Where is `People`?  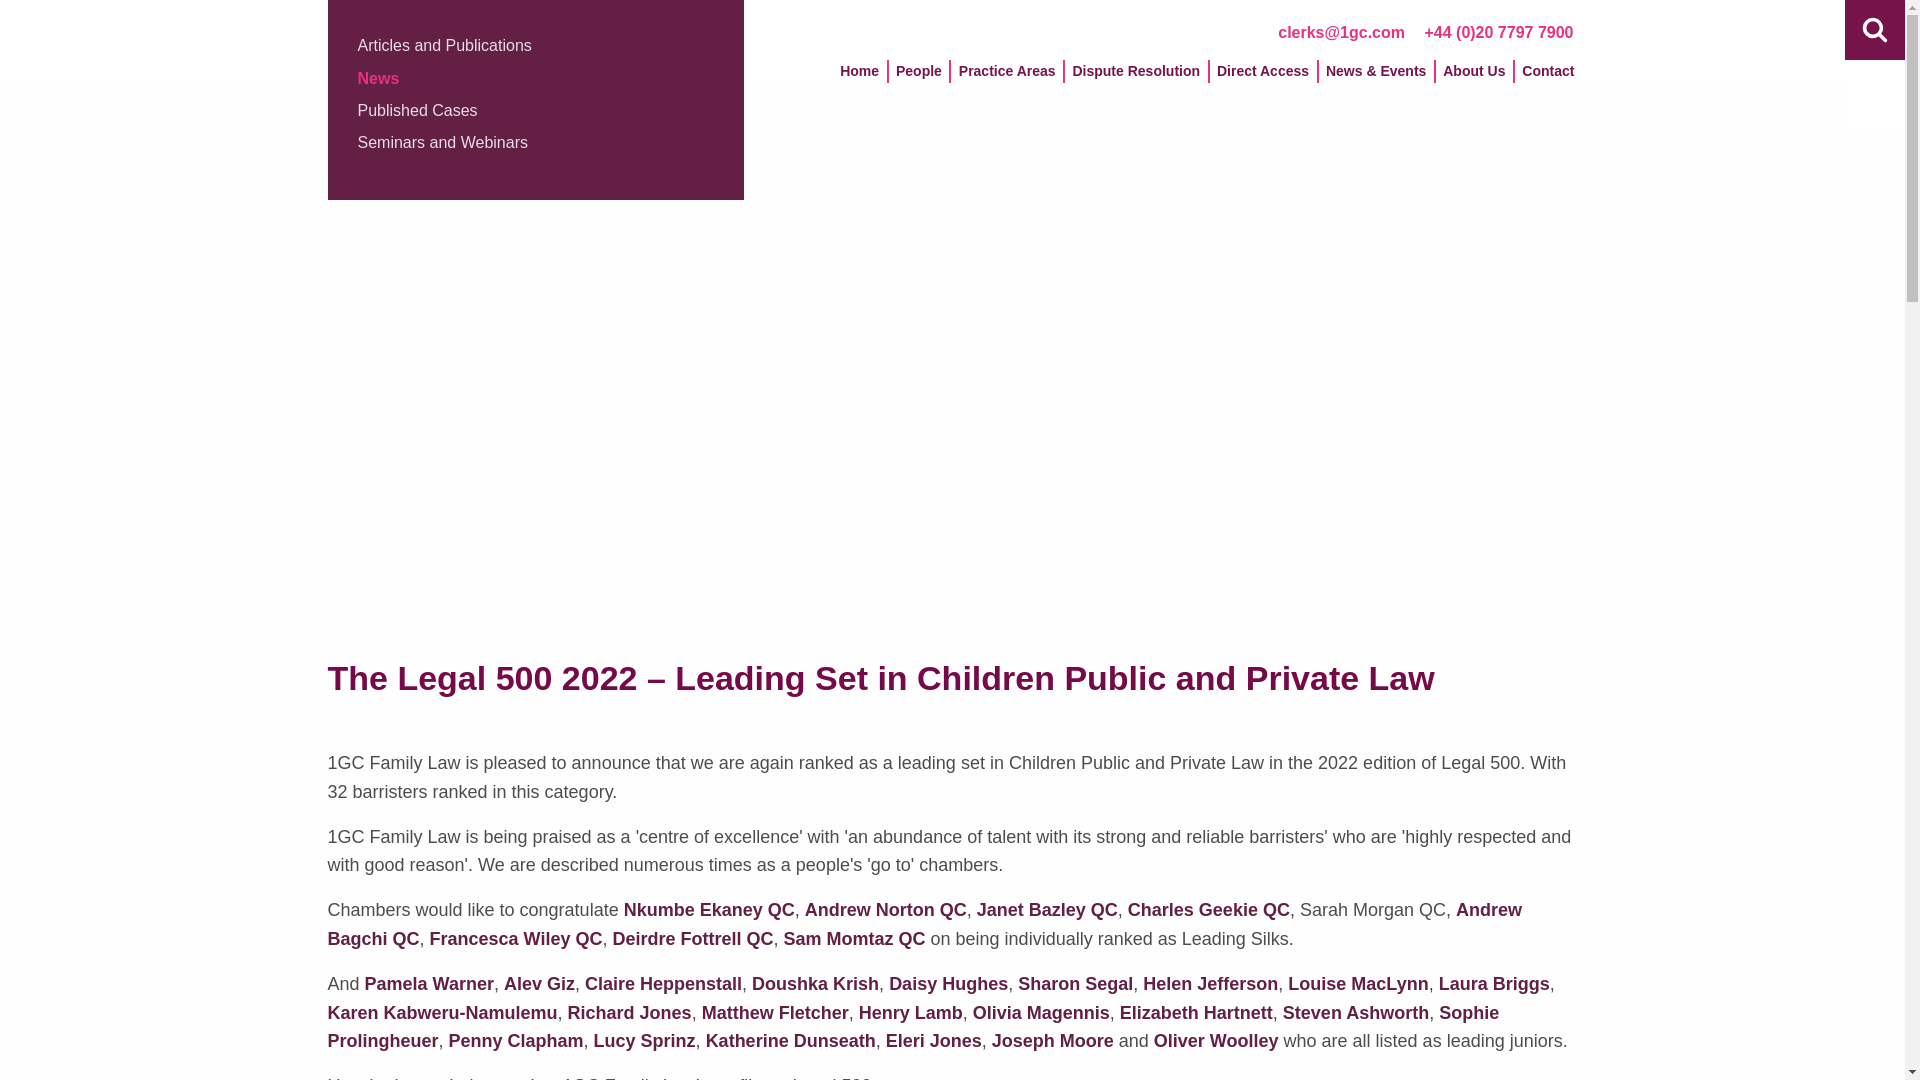 People is located at coordinates (918, 77).